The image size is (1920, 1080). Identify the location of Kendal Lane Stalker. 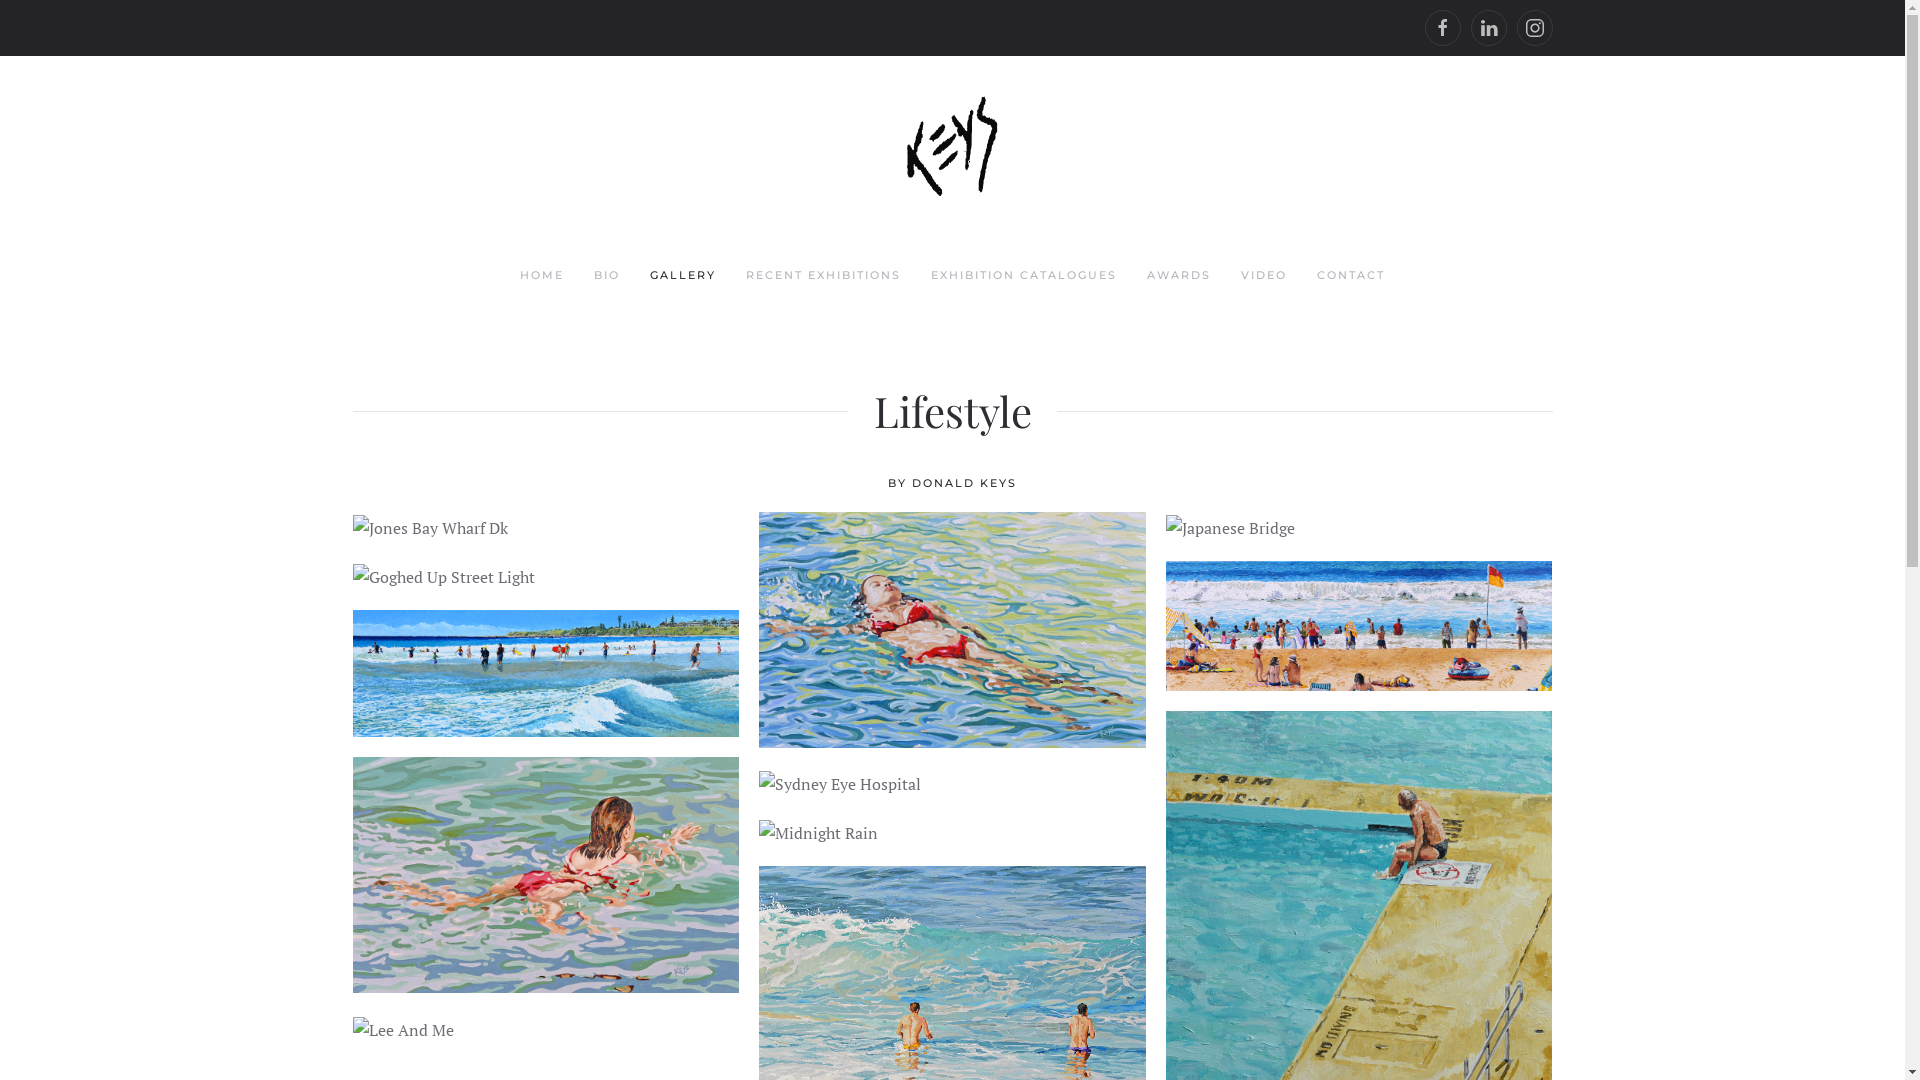
(546, 876).